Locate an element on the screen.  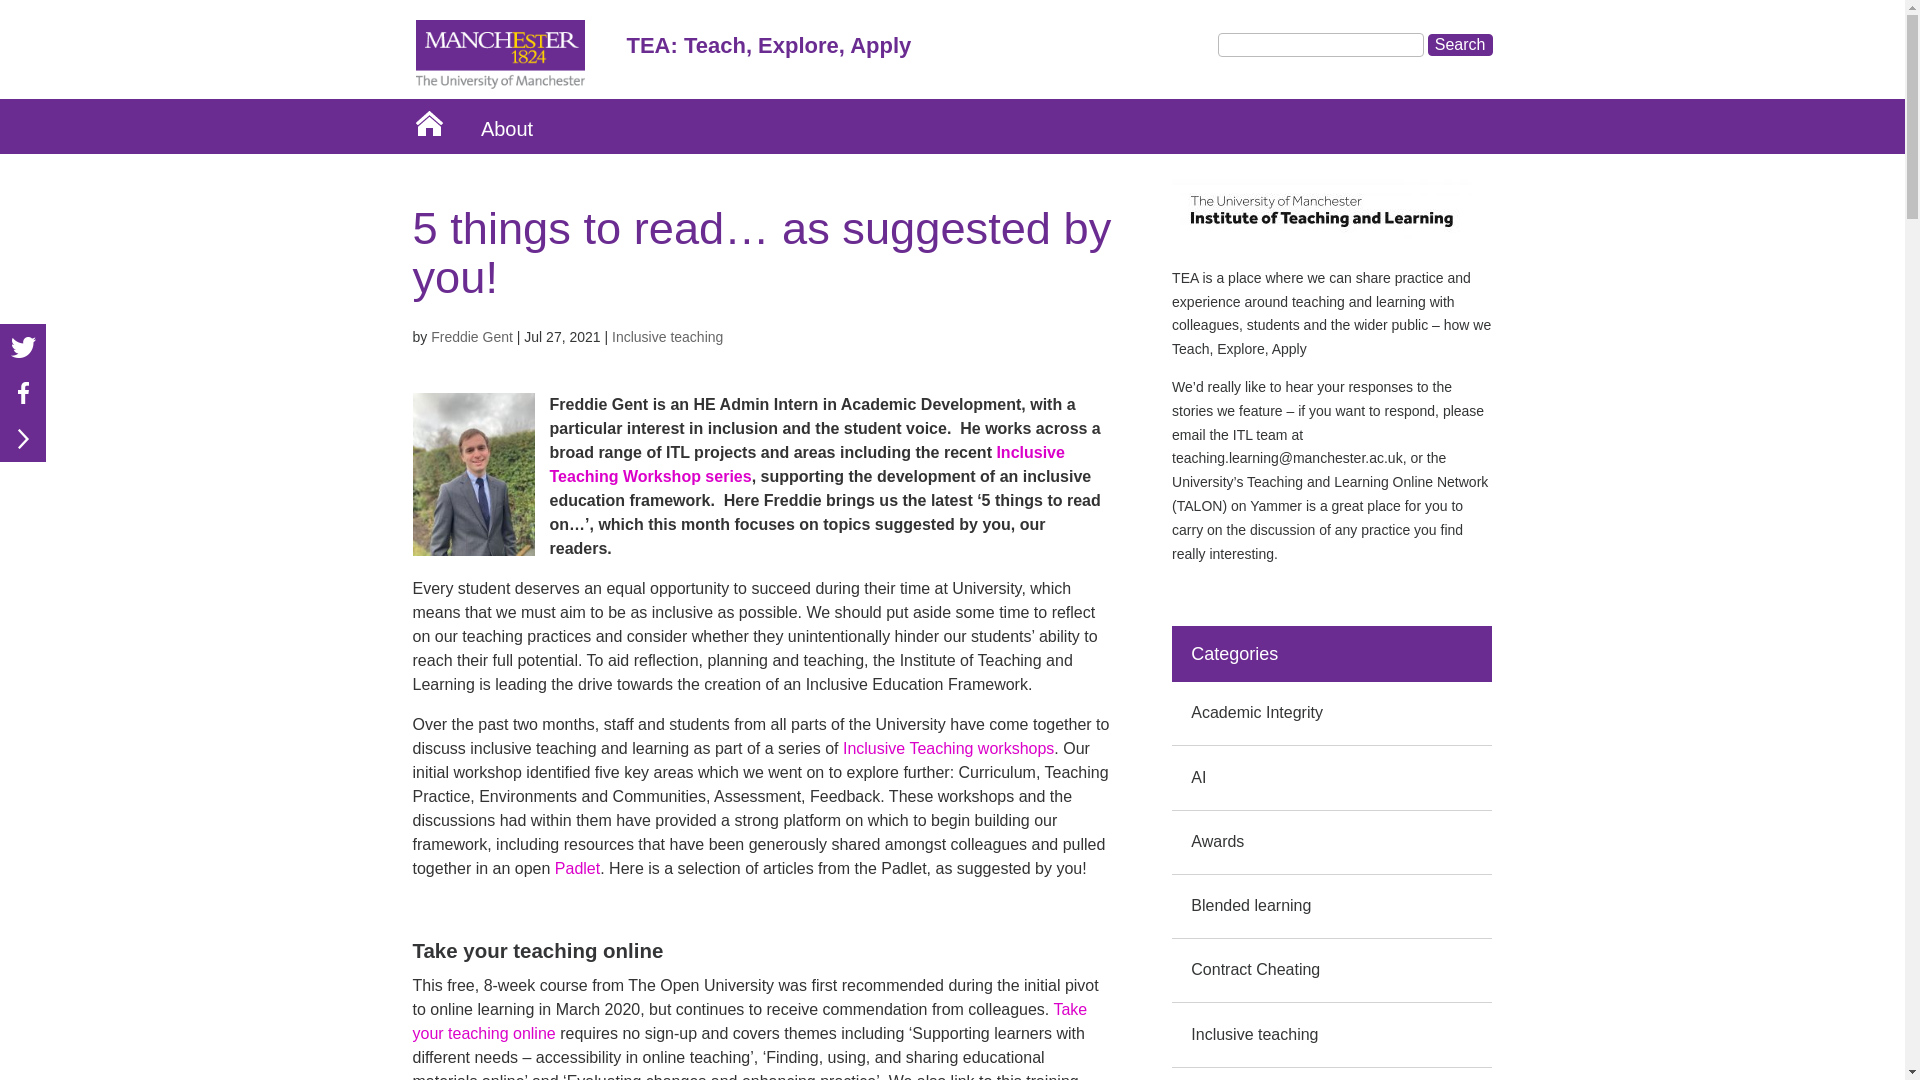
Academic Integrity is located at coordinates (1256, 712).